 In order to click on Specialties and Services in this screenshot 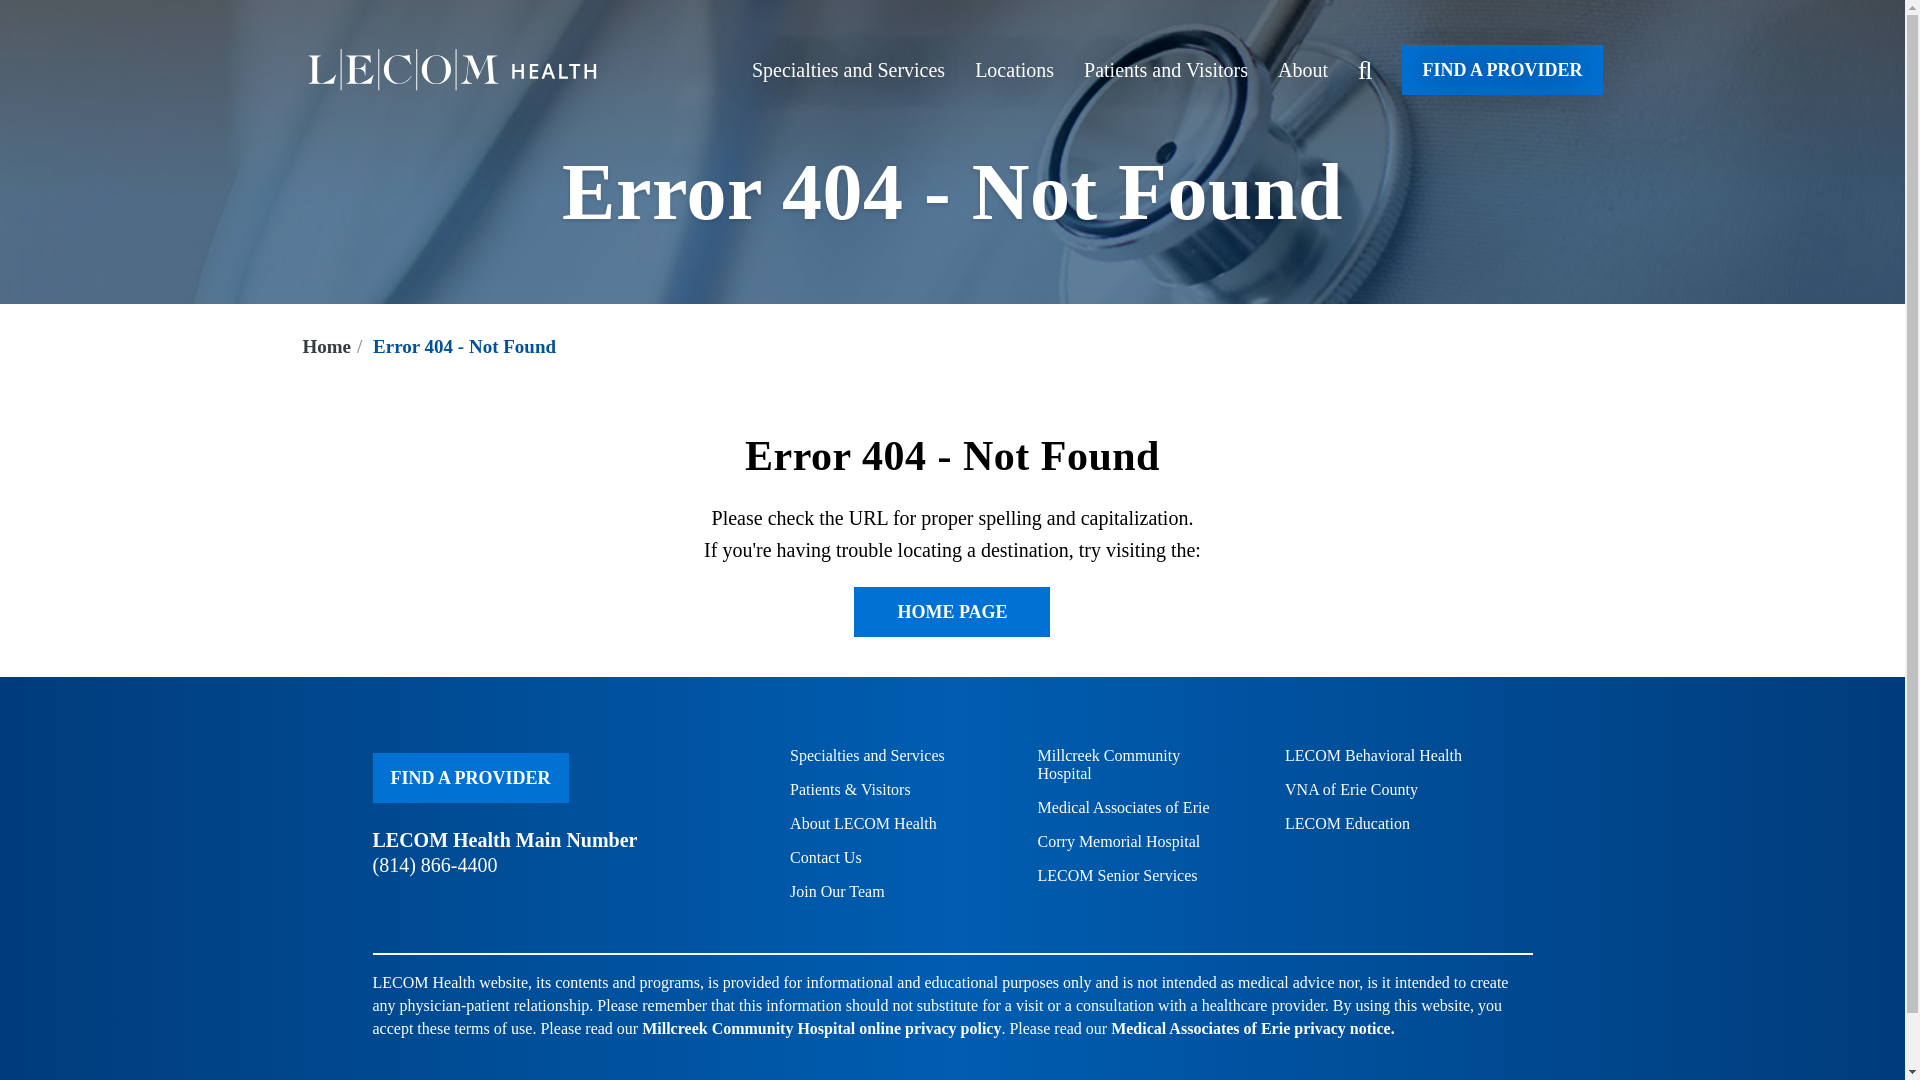, I will do `click(848, 70)`.